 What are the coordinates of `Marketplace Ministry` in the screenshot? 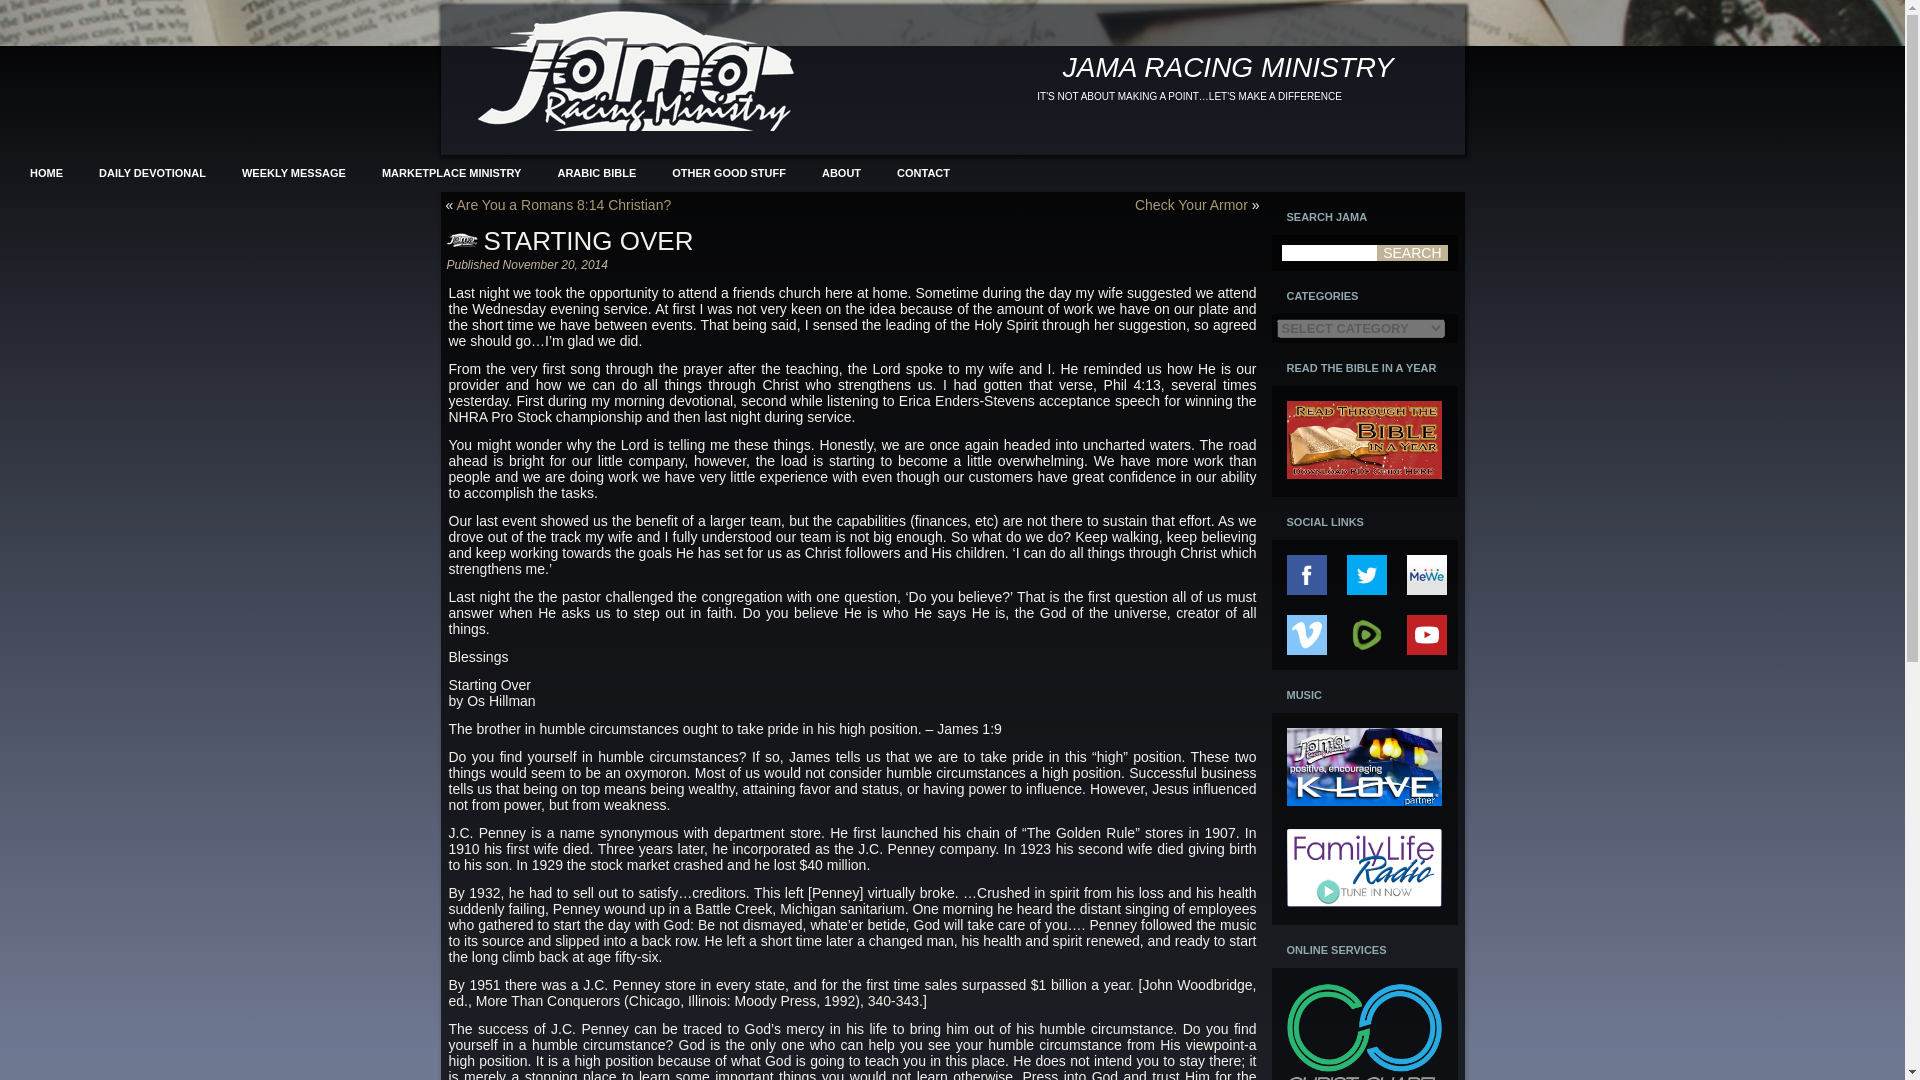 It's located at (452, 172).